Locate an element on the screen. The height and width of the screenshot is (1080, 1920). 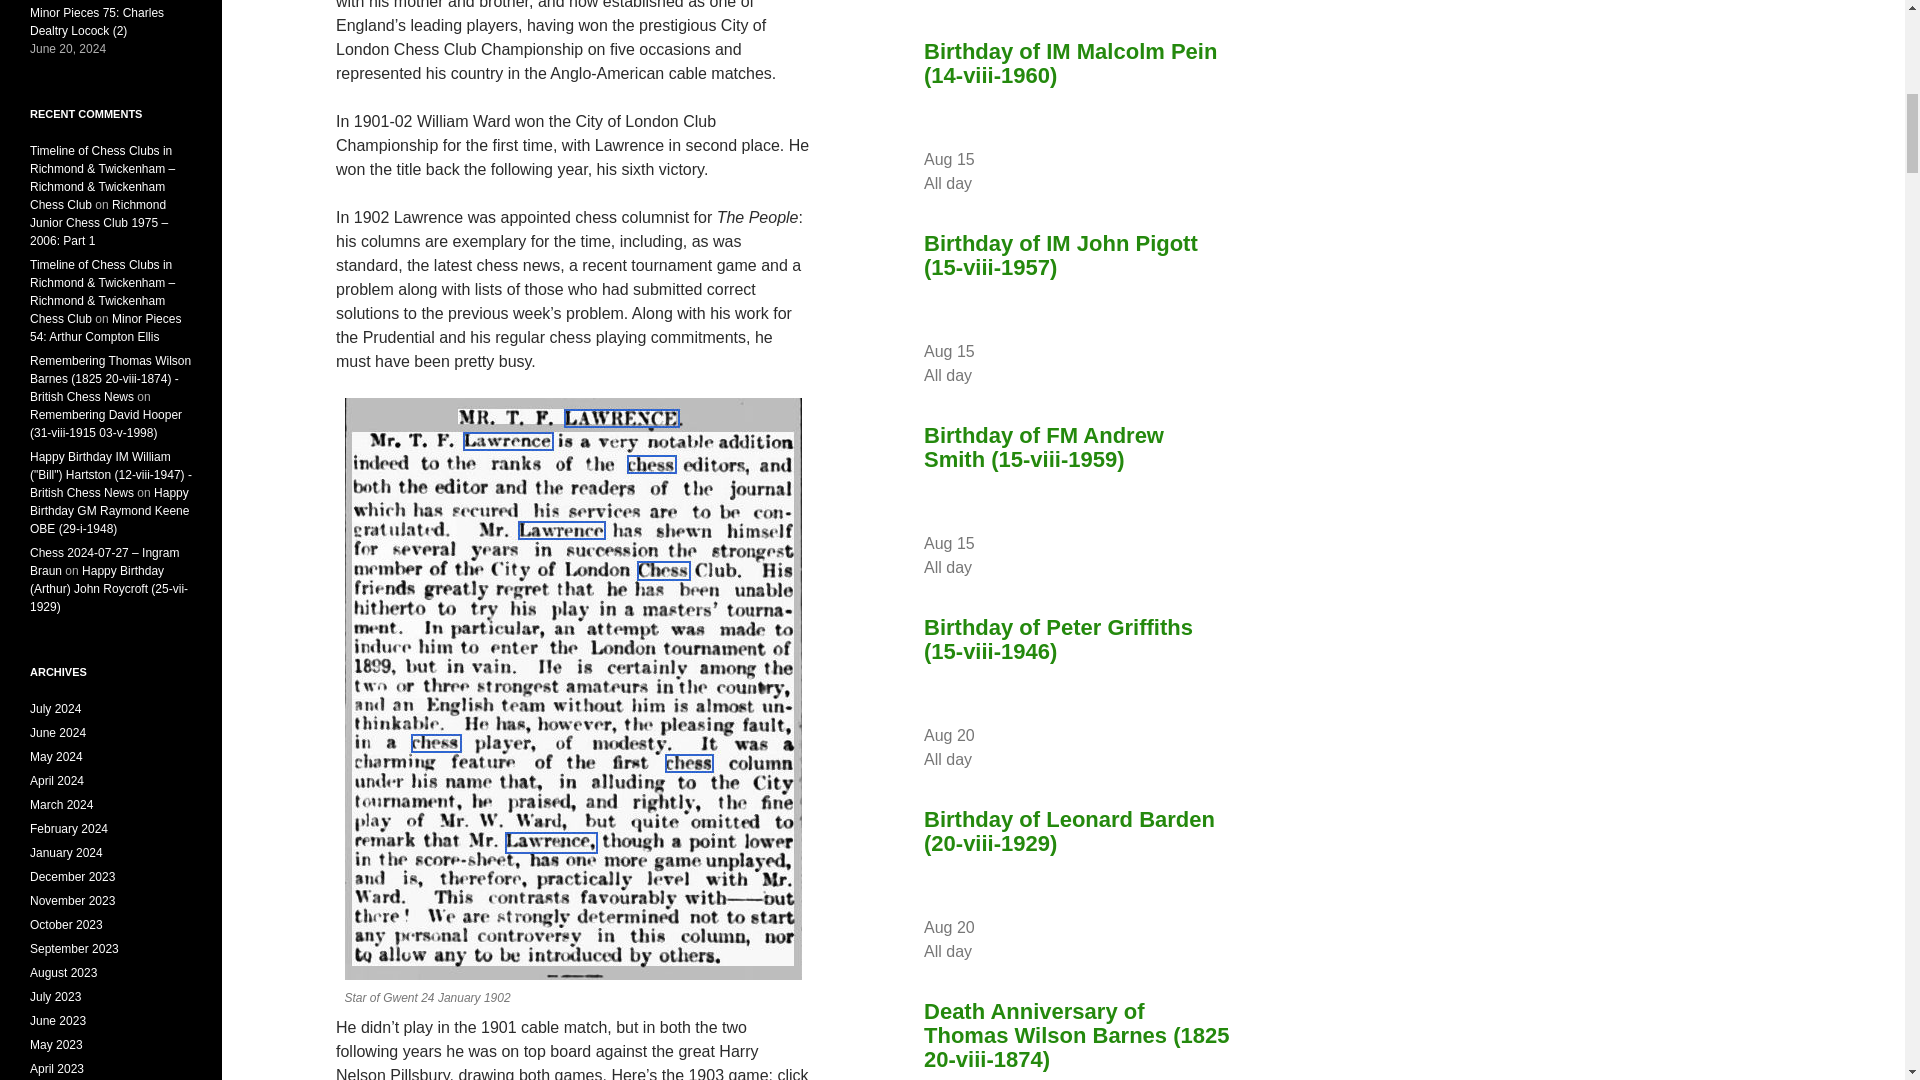
Event Series is located at coordinates (982, 950).